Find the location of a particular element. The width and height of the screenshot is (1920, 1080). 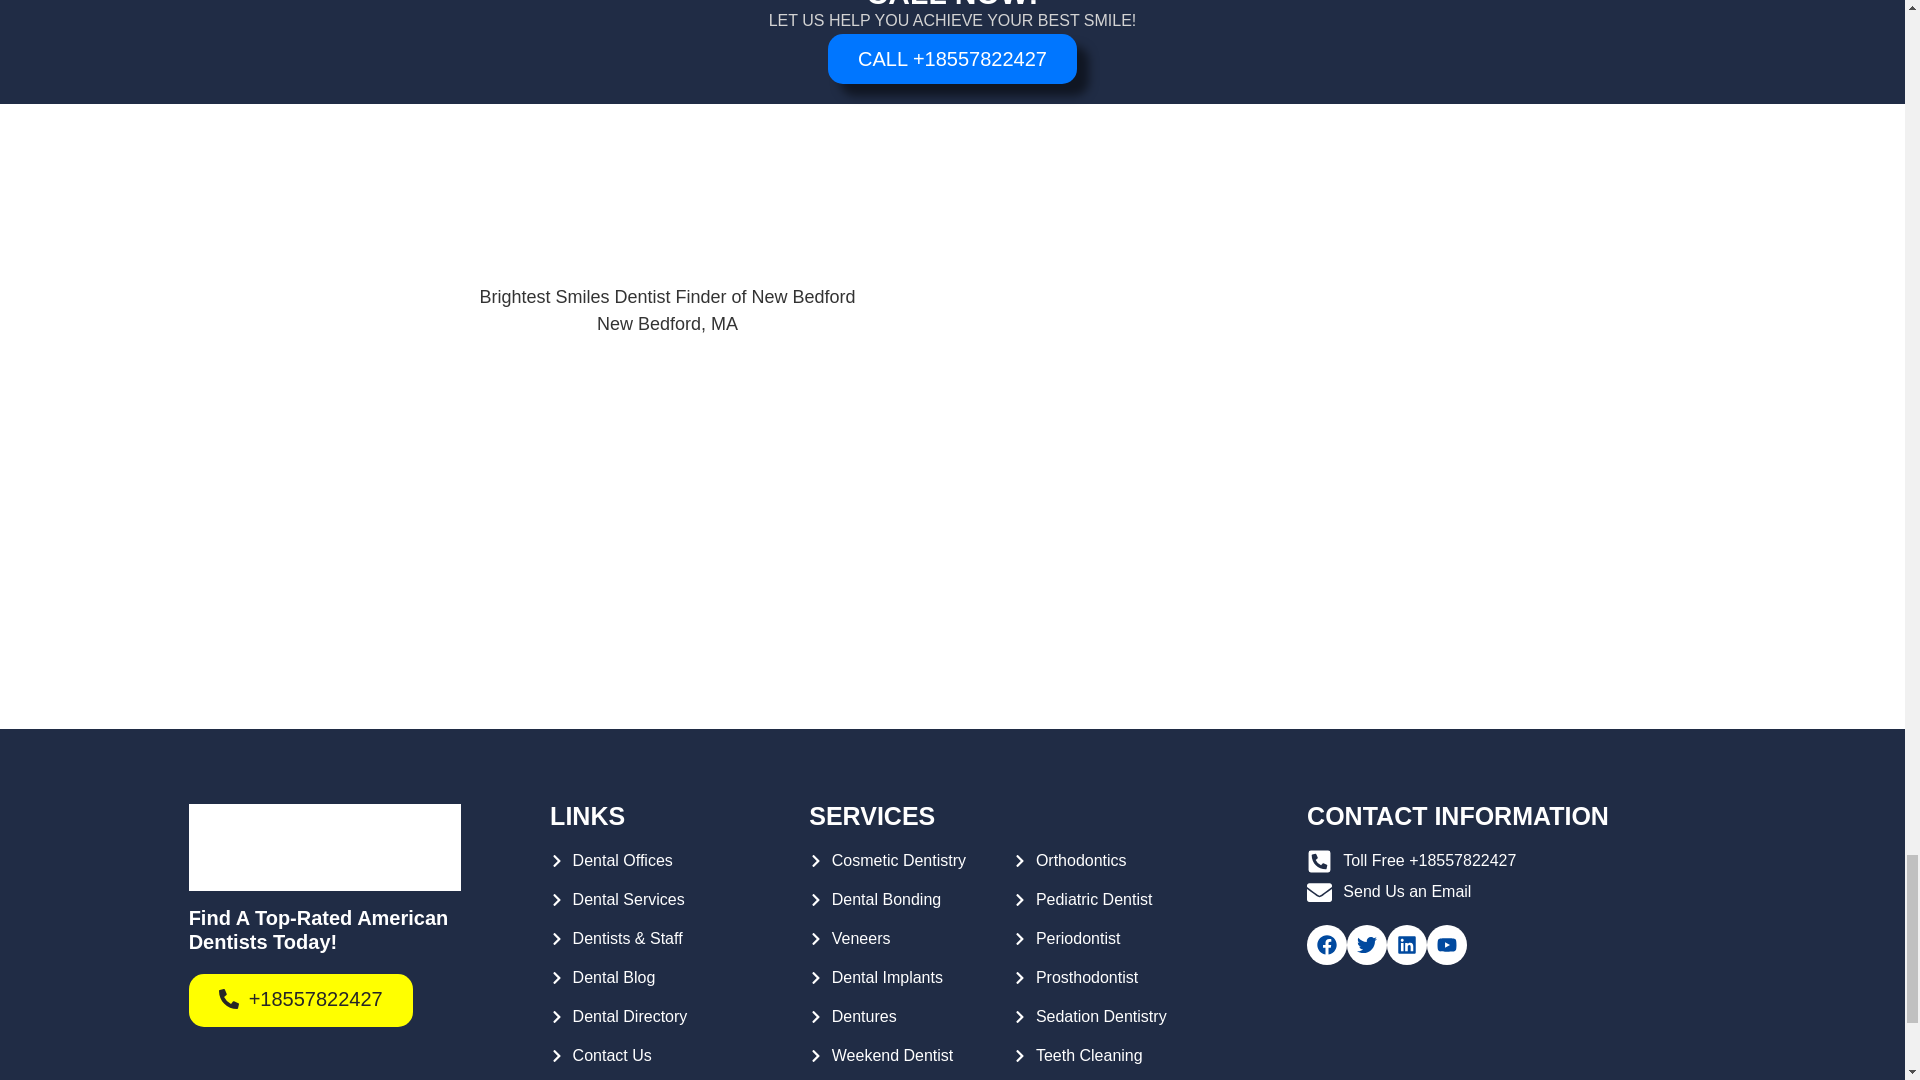

American-Association-of-Orthodontists is located at coordinates (952, 650).